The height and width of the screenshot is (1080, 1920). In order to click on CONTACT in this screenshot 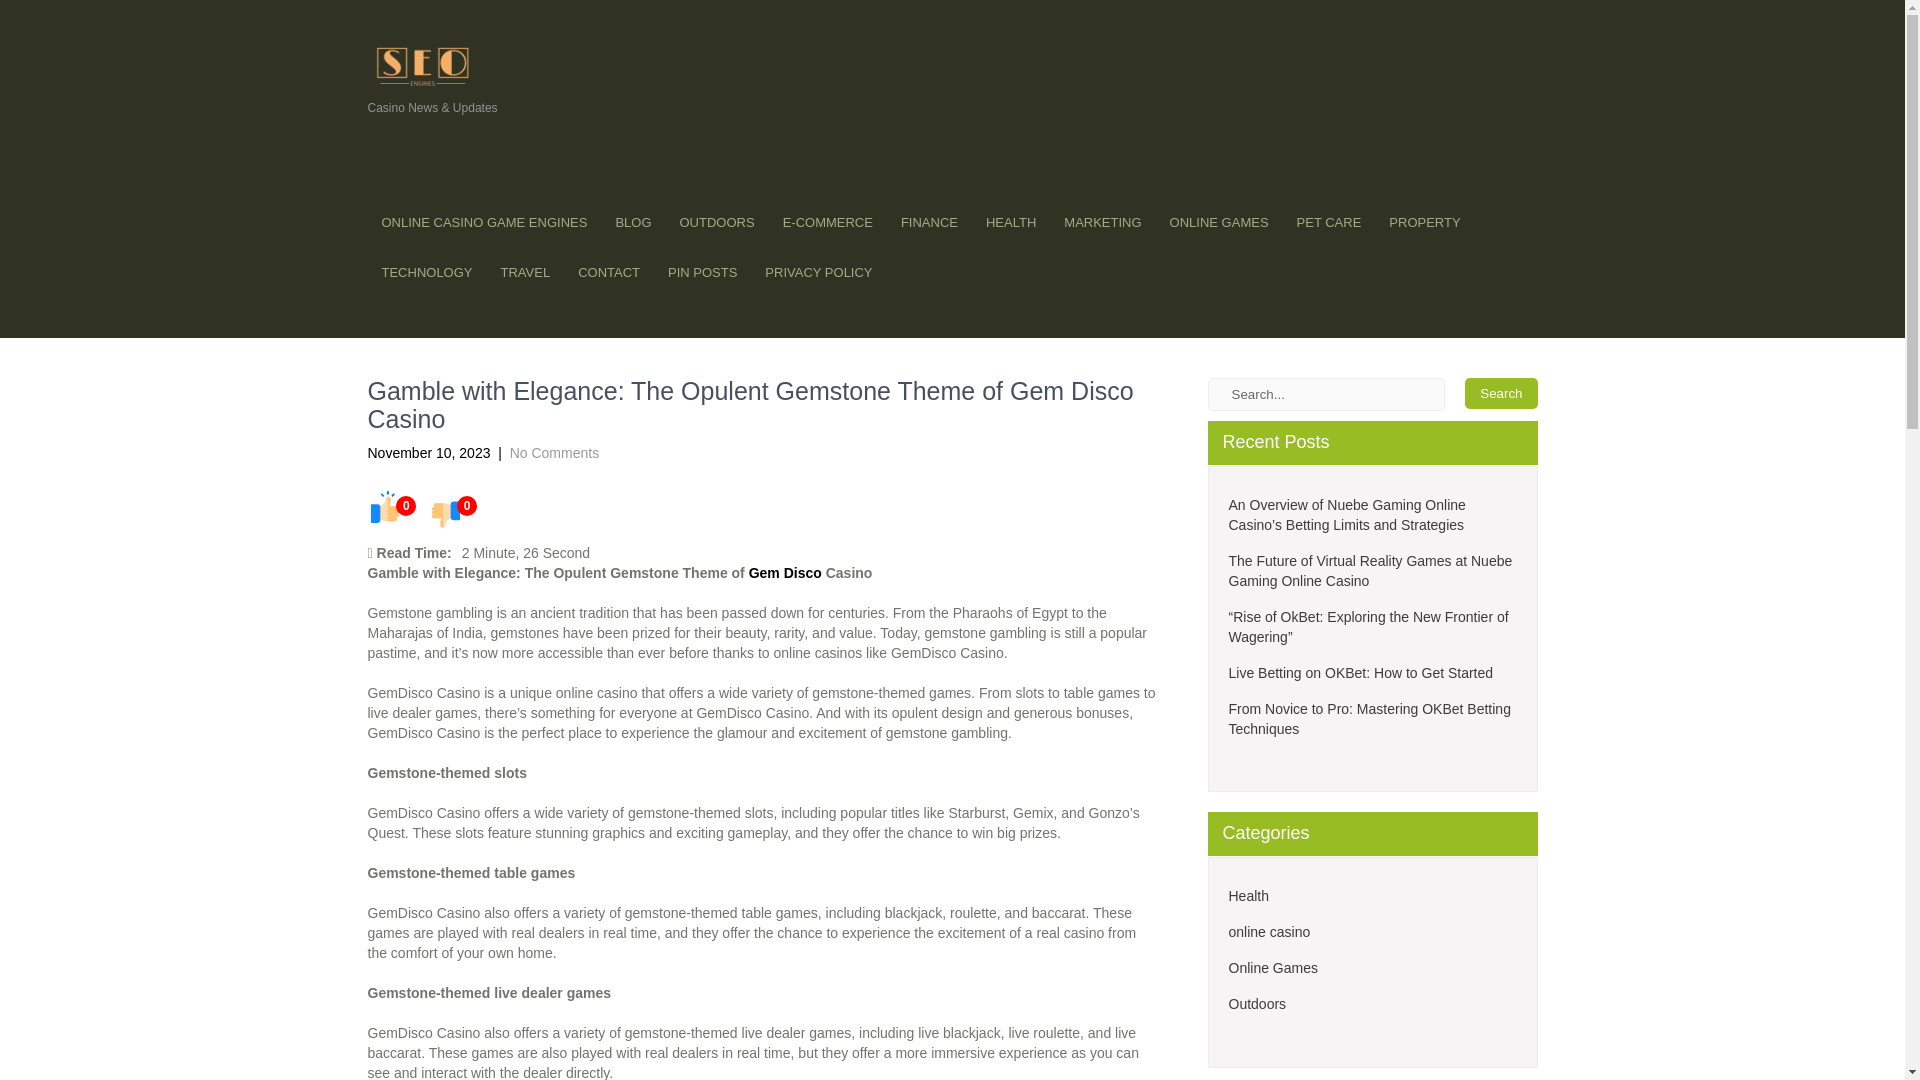, I will do `click(609, 273)`.